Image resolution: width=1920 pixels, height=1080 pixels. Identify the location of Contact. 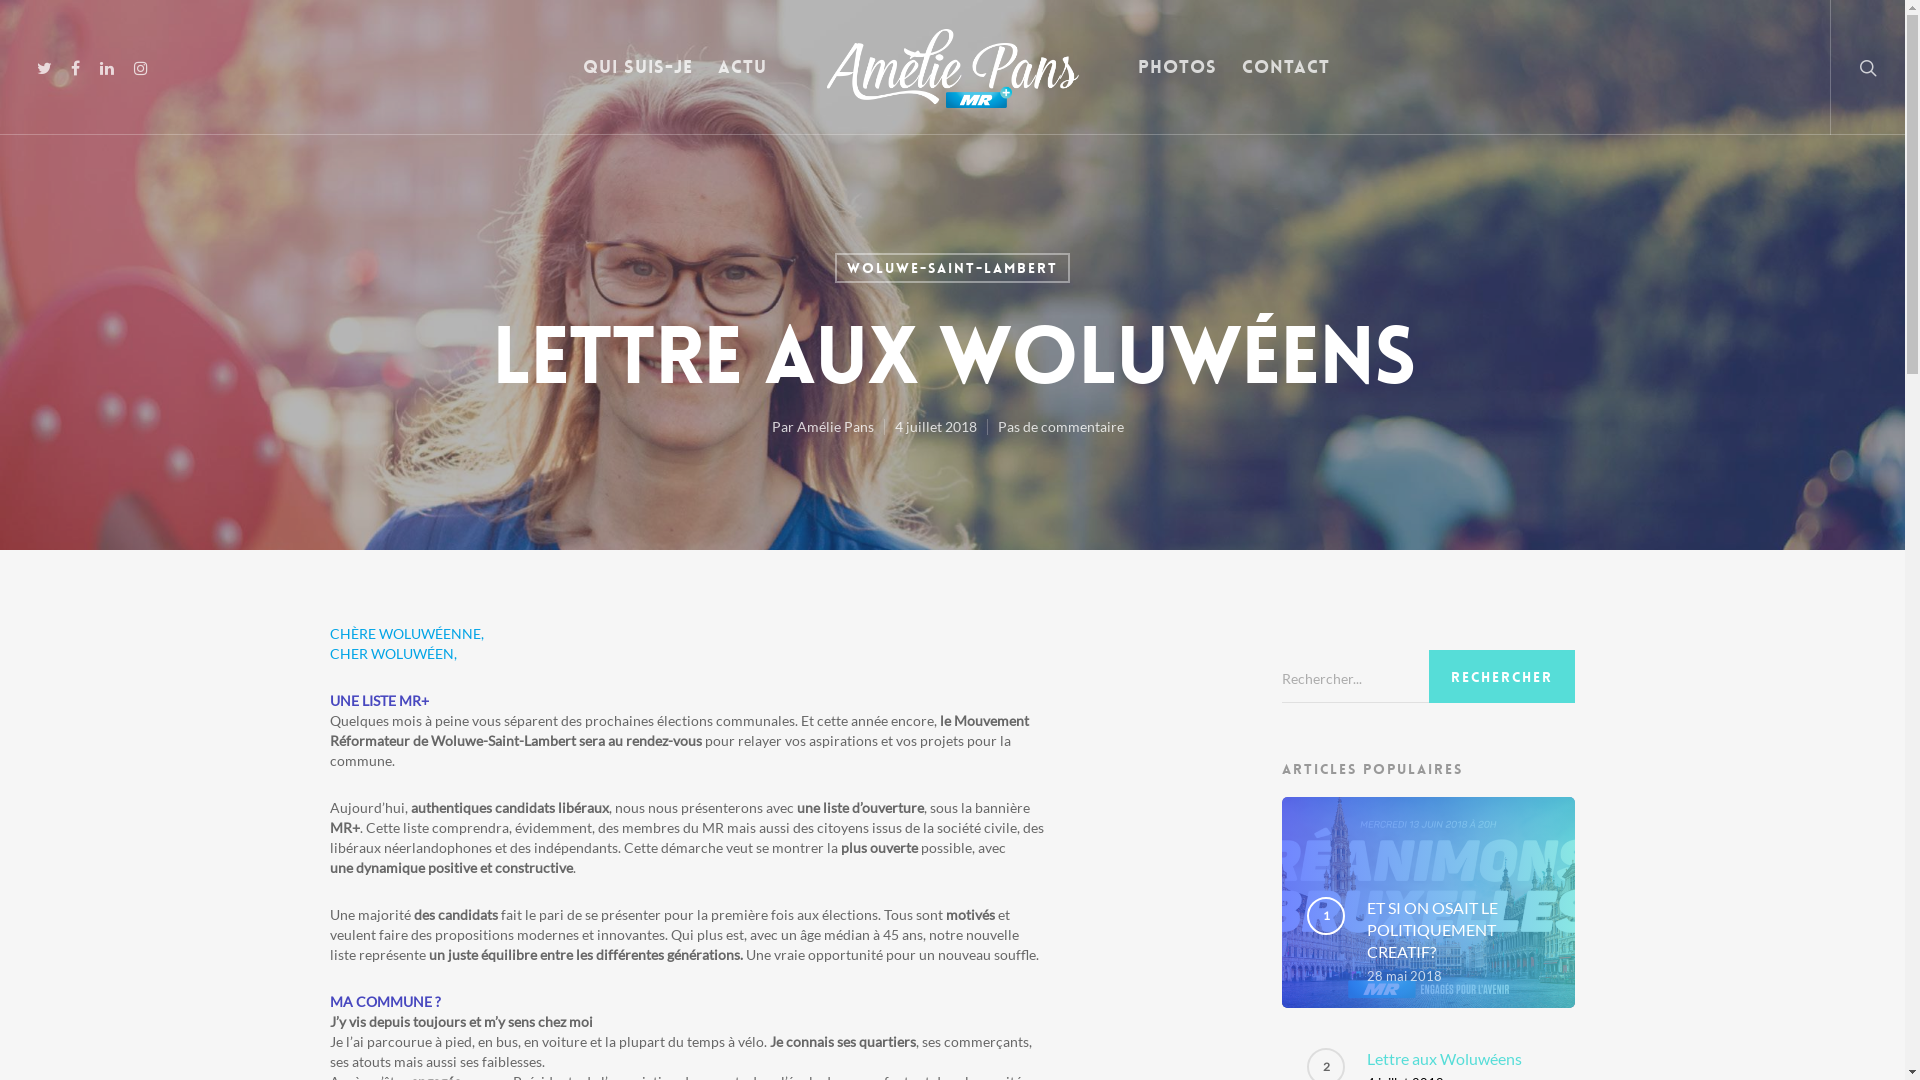
(1286, 82).